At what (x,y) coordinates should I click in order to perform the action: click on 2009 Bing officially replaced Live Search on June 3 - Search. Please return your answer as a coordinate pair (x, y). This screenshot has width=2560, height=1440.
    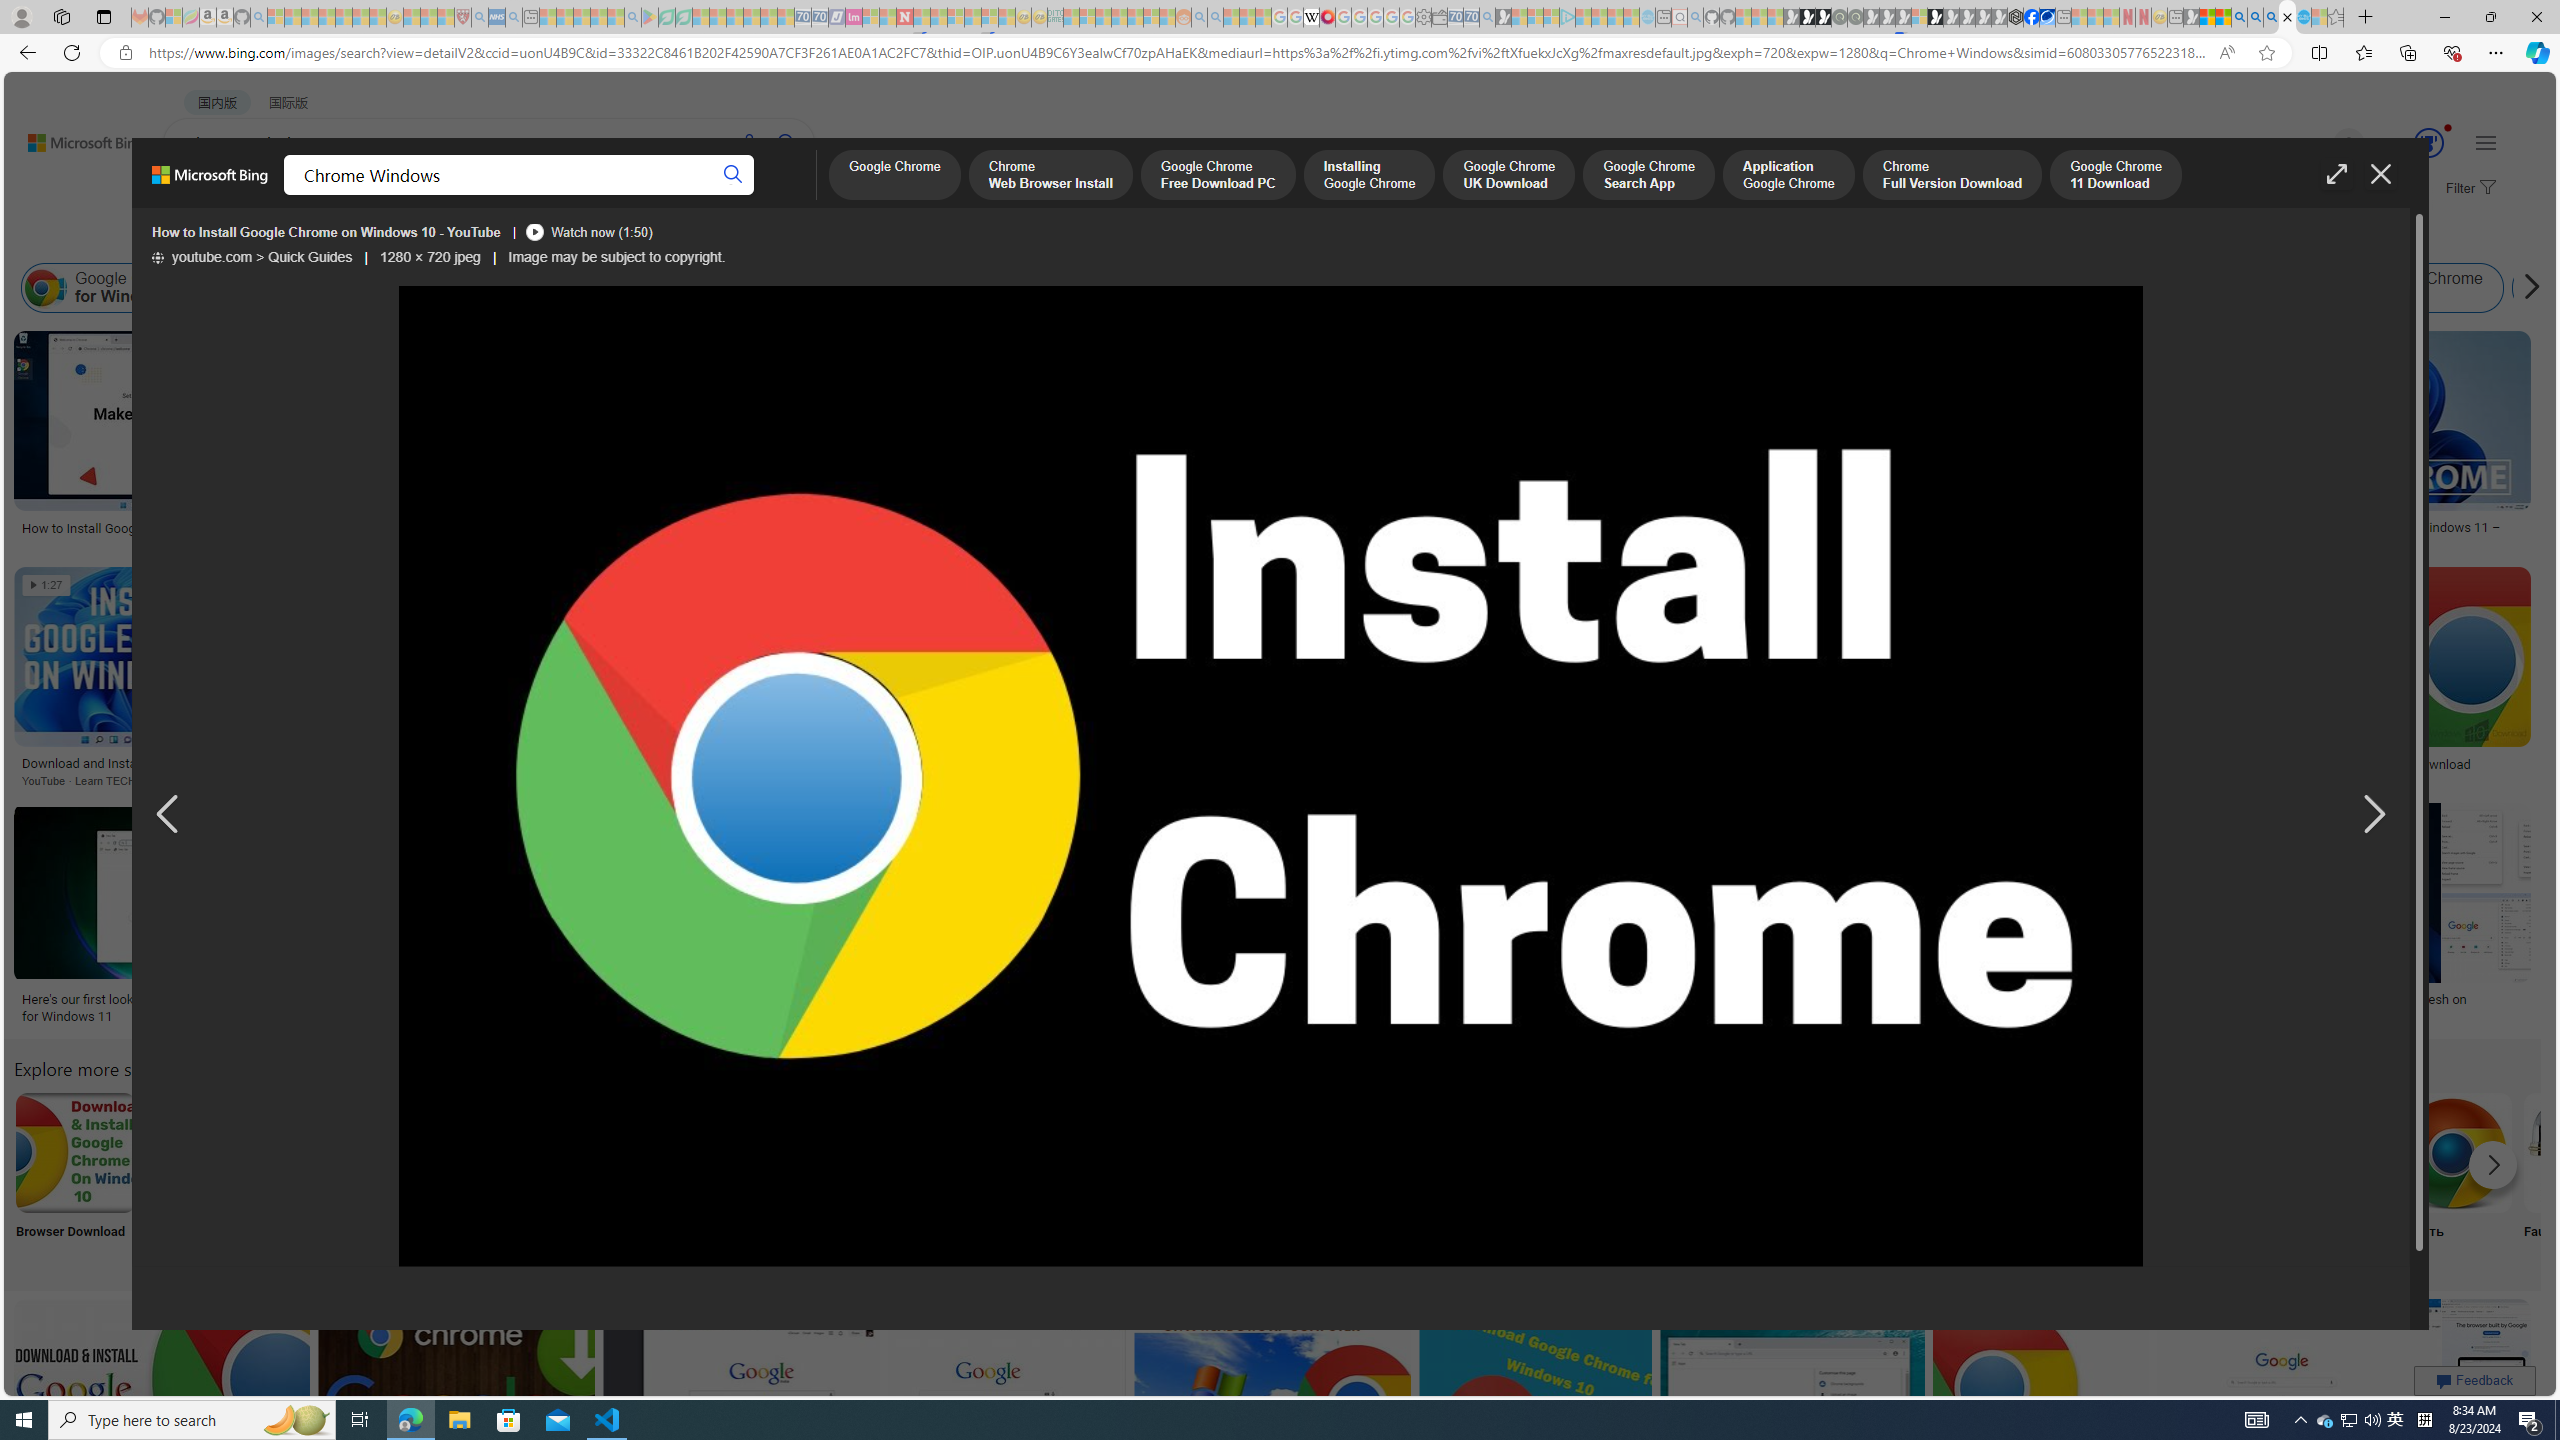
    Looking at the image, I should click on (2256, 17).